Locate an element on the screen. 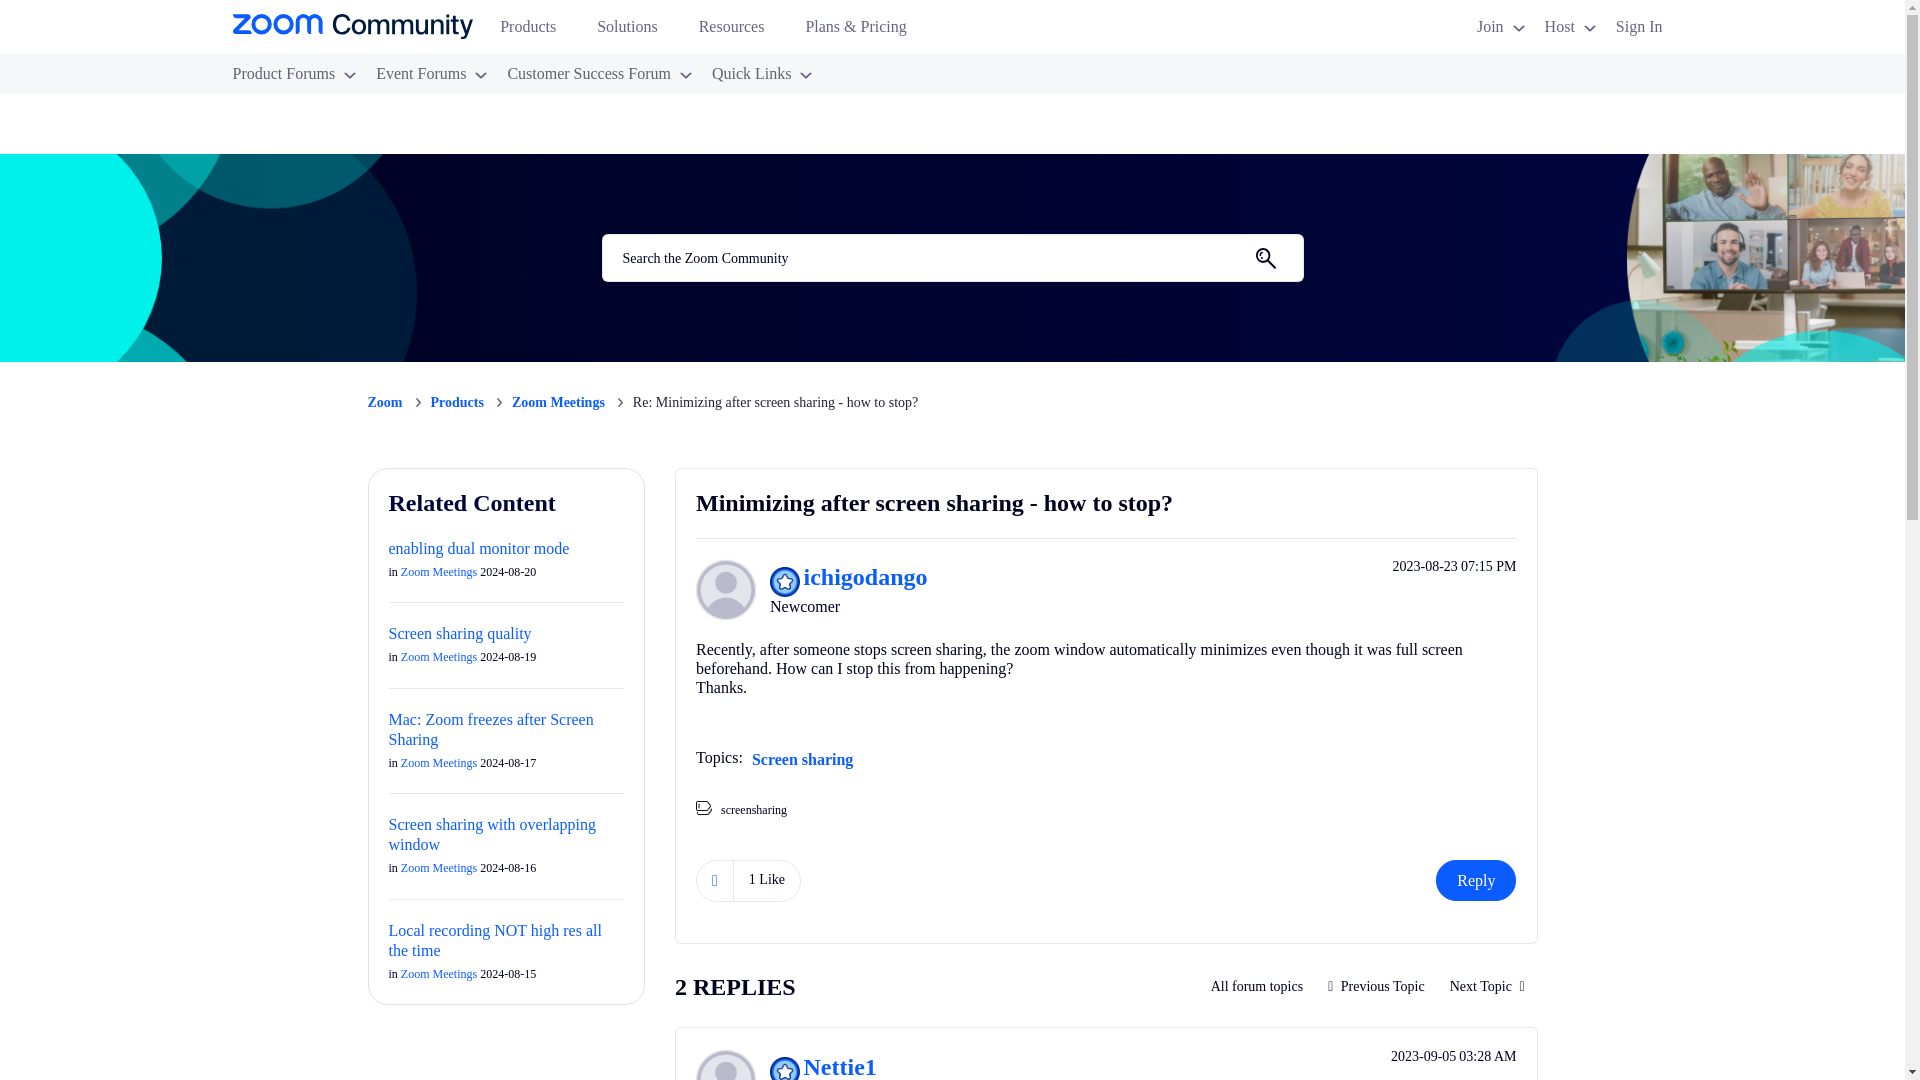 This screenshot has height=1080, width=1920. Newcomer is located at coordinates (784, 582).